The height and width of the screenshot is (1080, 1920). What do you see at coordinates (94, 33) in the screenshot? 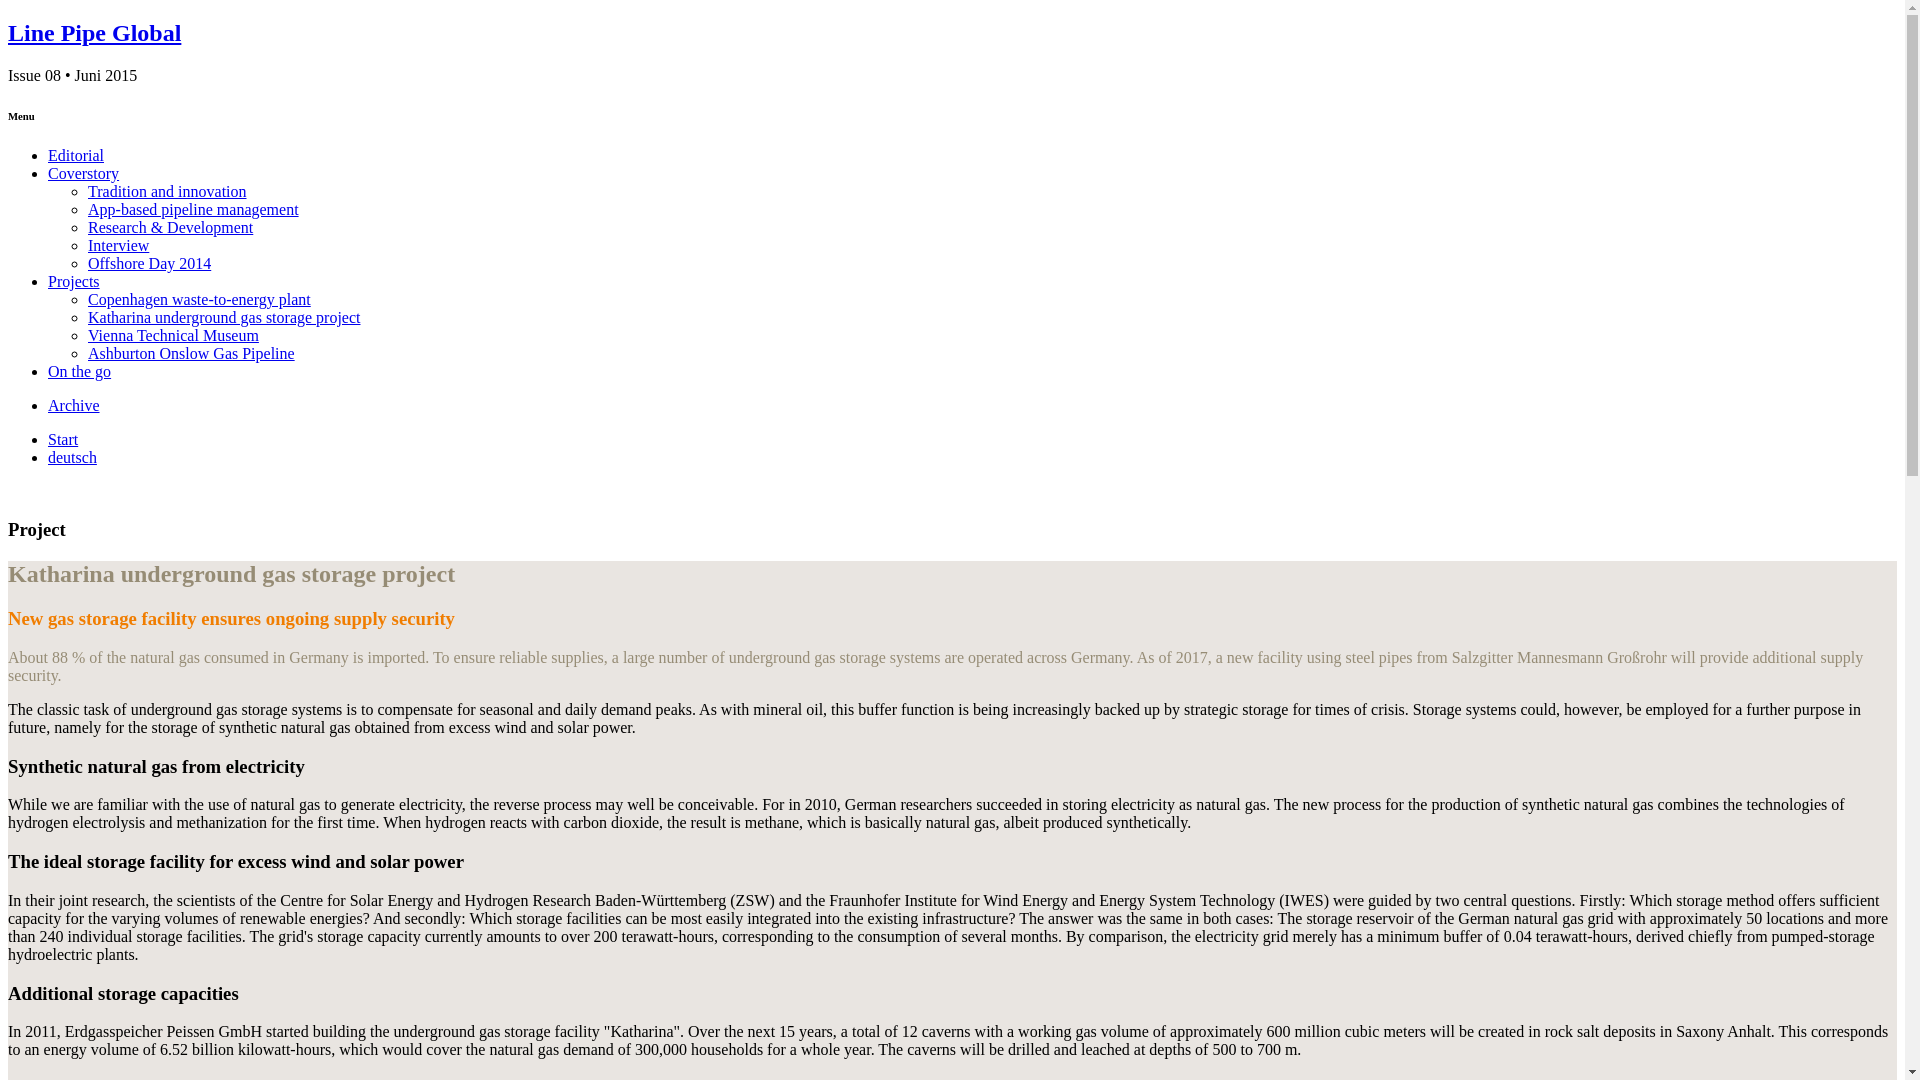
I see `Line Pipe Global` at bounding box center [94, 33].